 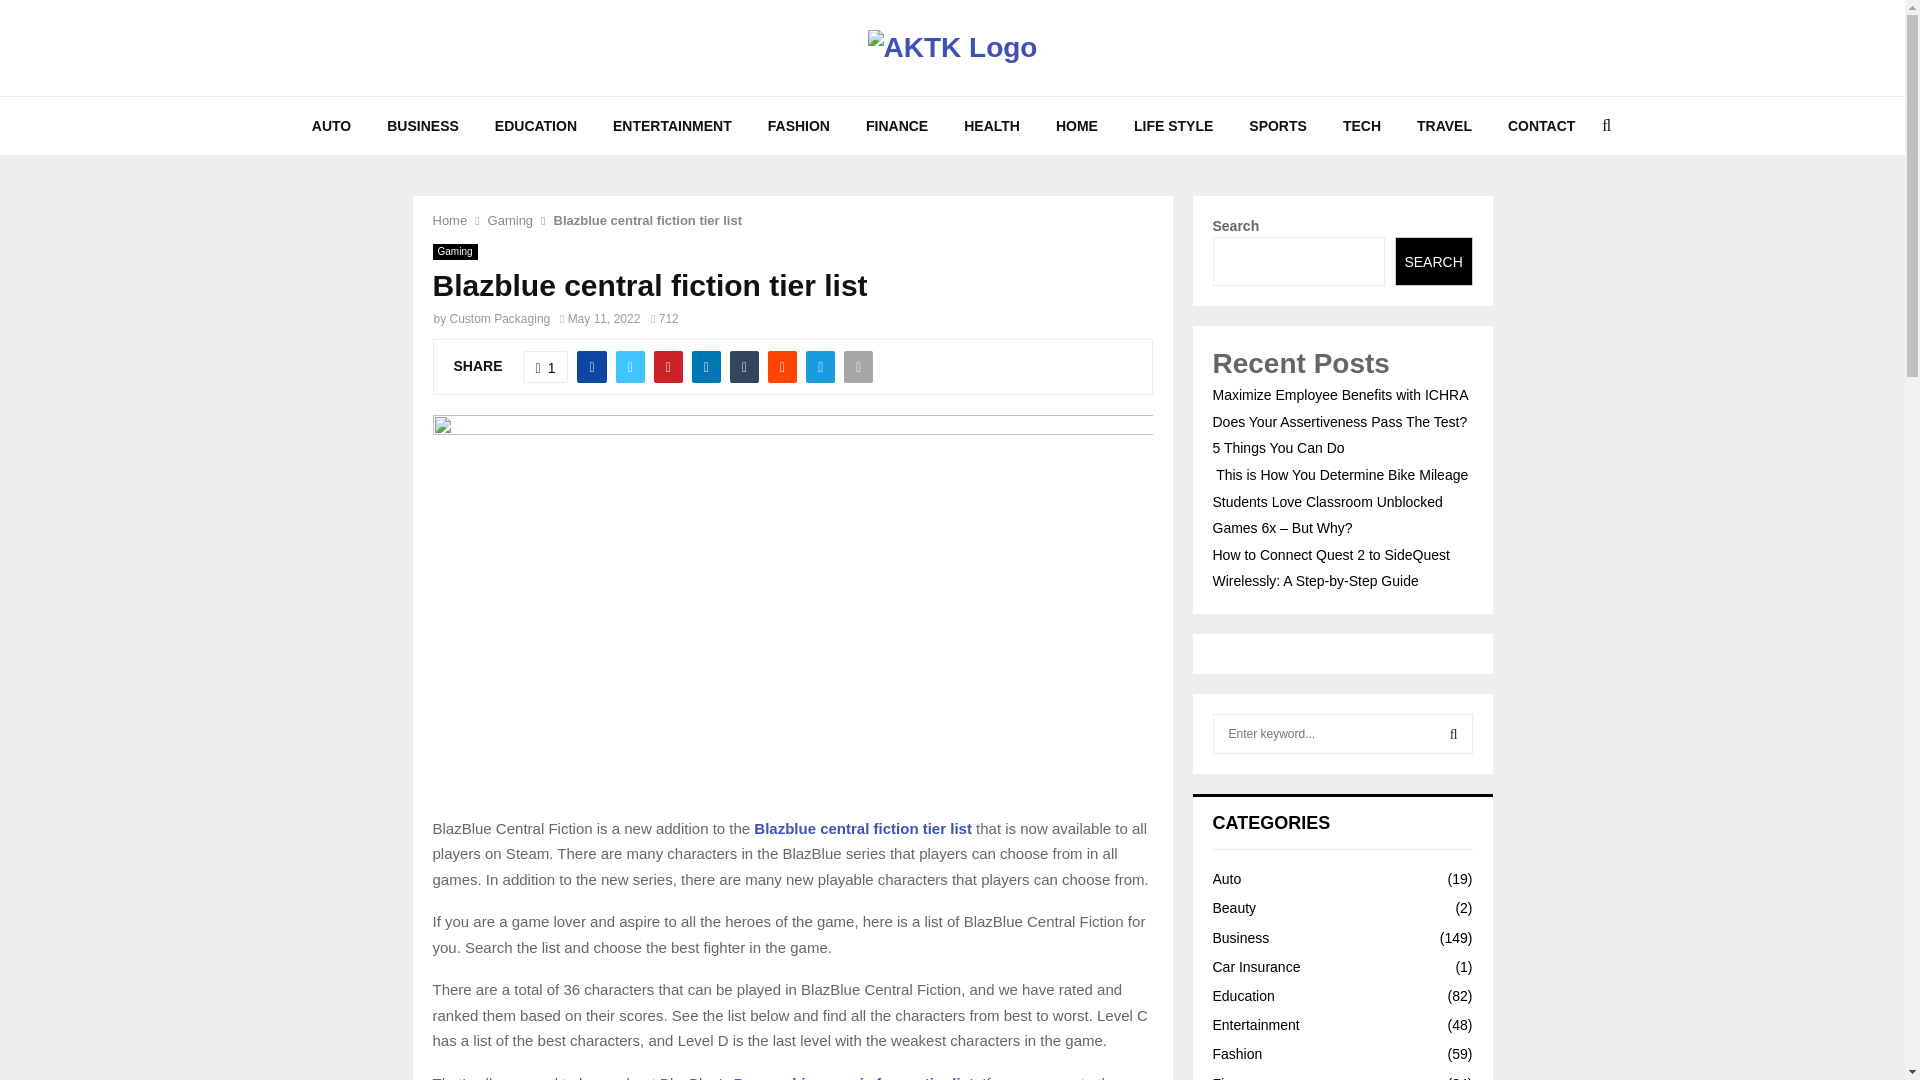 I want to click on Gaming, so click(x=454, y=252).